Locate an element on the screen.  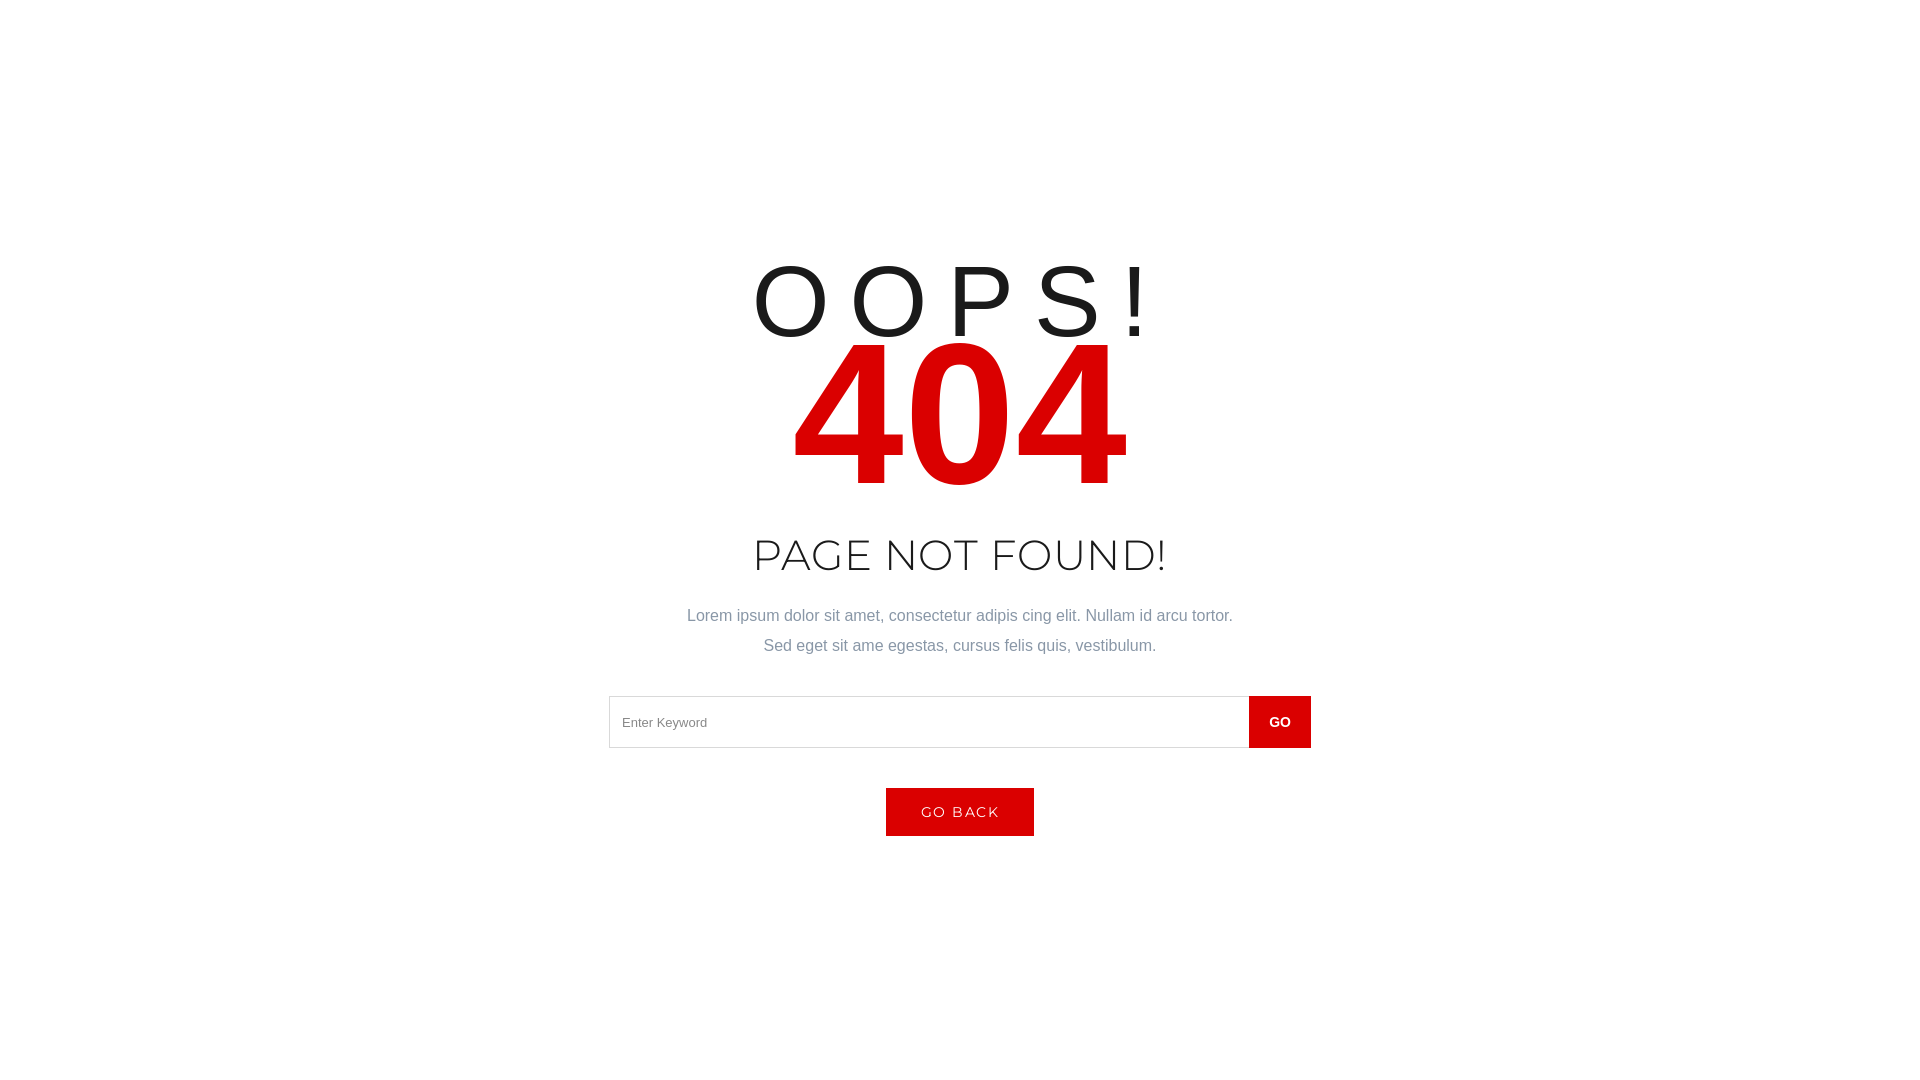
GO BACK is located at coordinates (960, 812).